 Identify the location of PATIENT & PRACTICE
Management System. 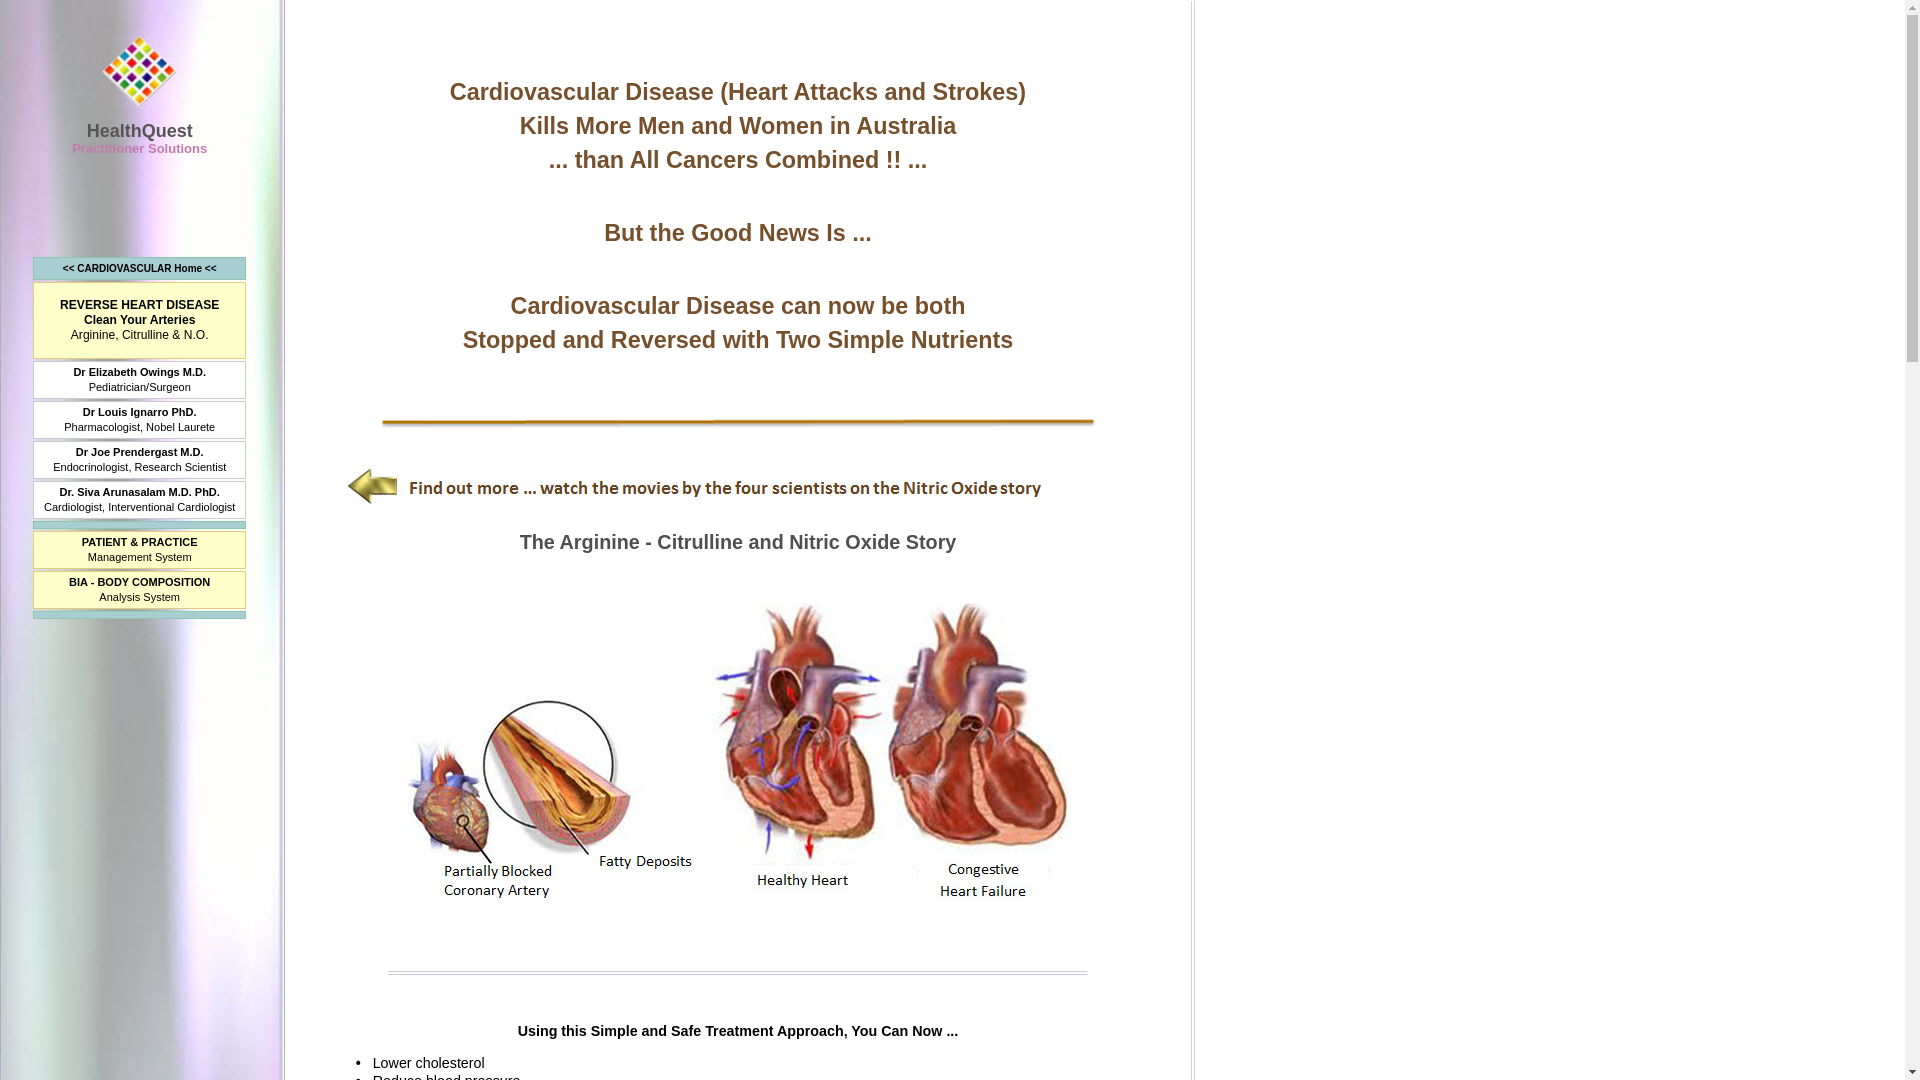
(140, 550).